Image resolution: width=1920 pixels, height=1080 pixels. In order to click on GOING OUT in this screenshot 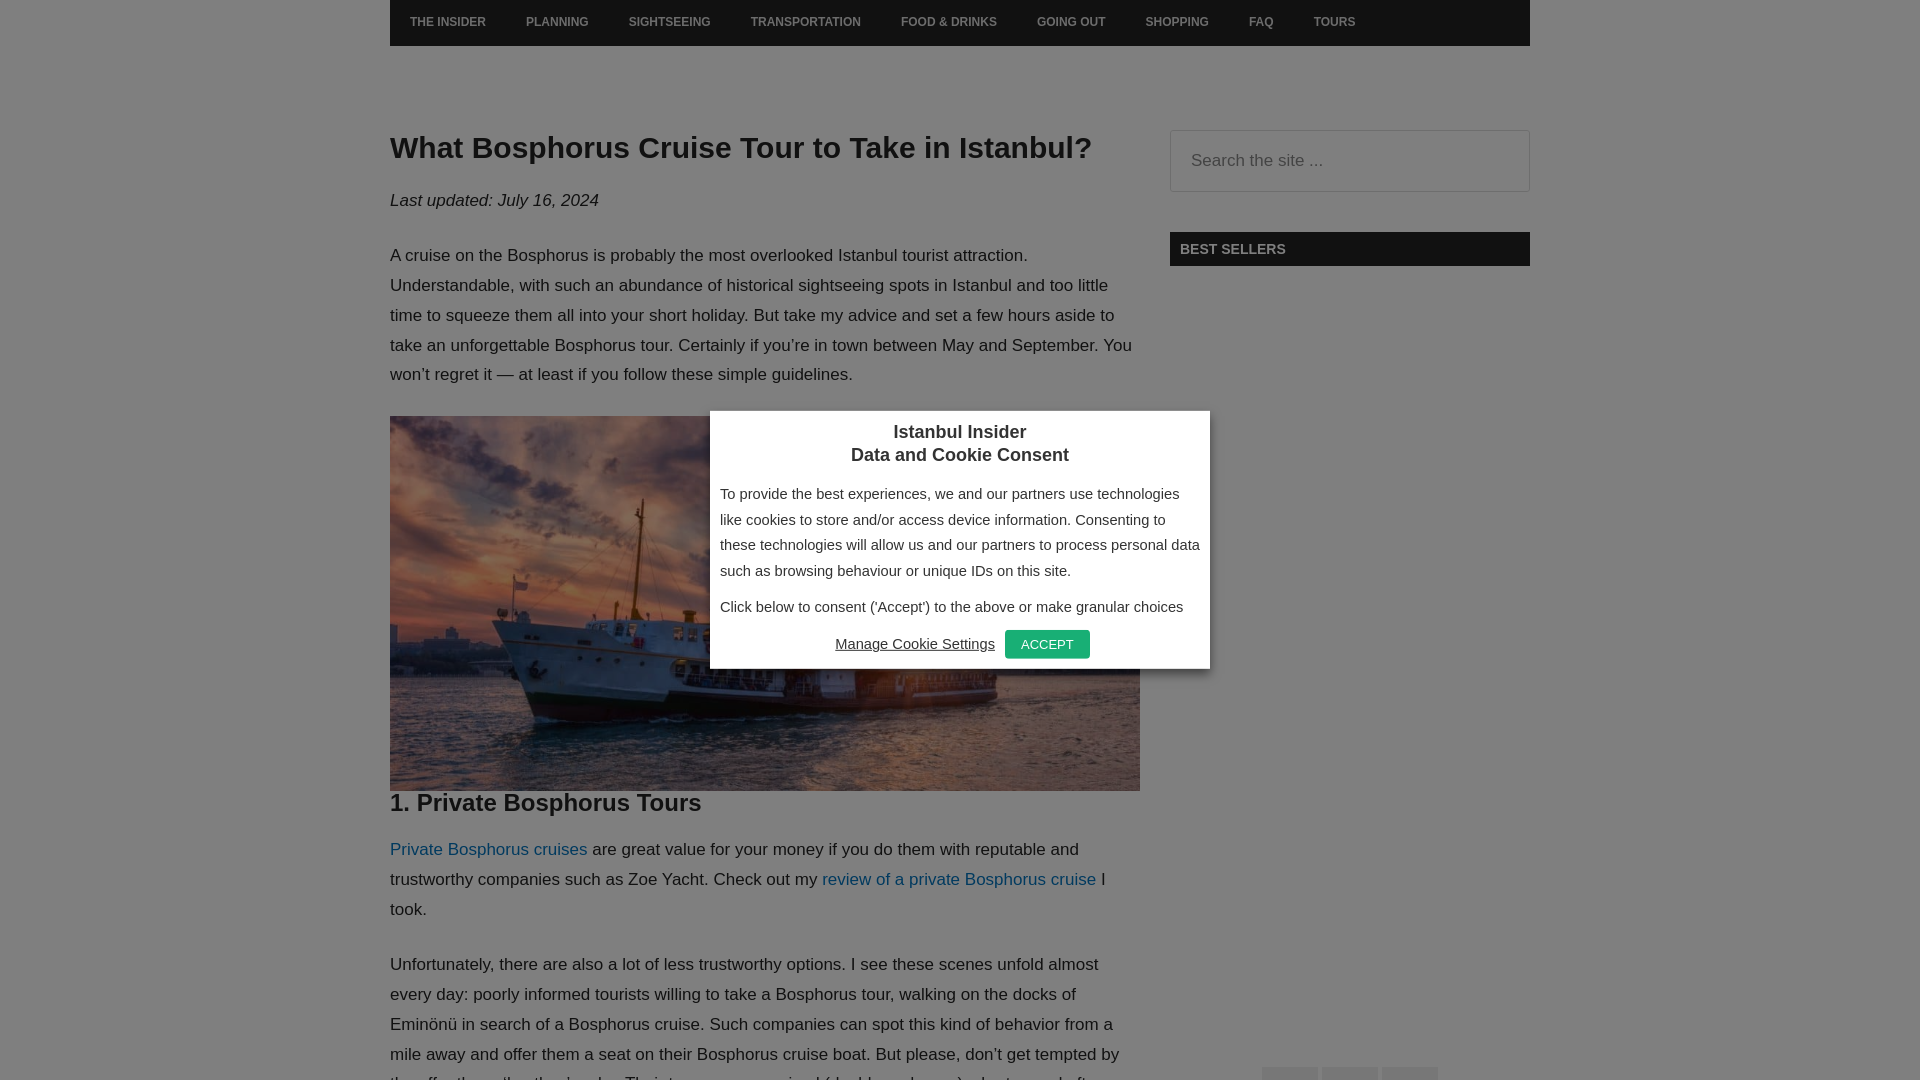, I will do `click(1071, 23)`.